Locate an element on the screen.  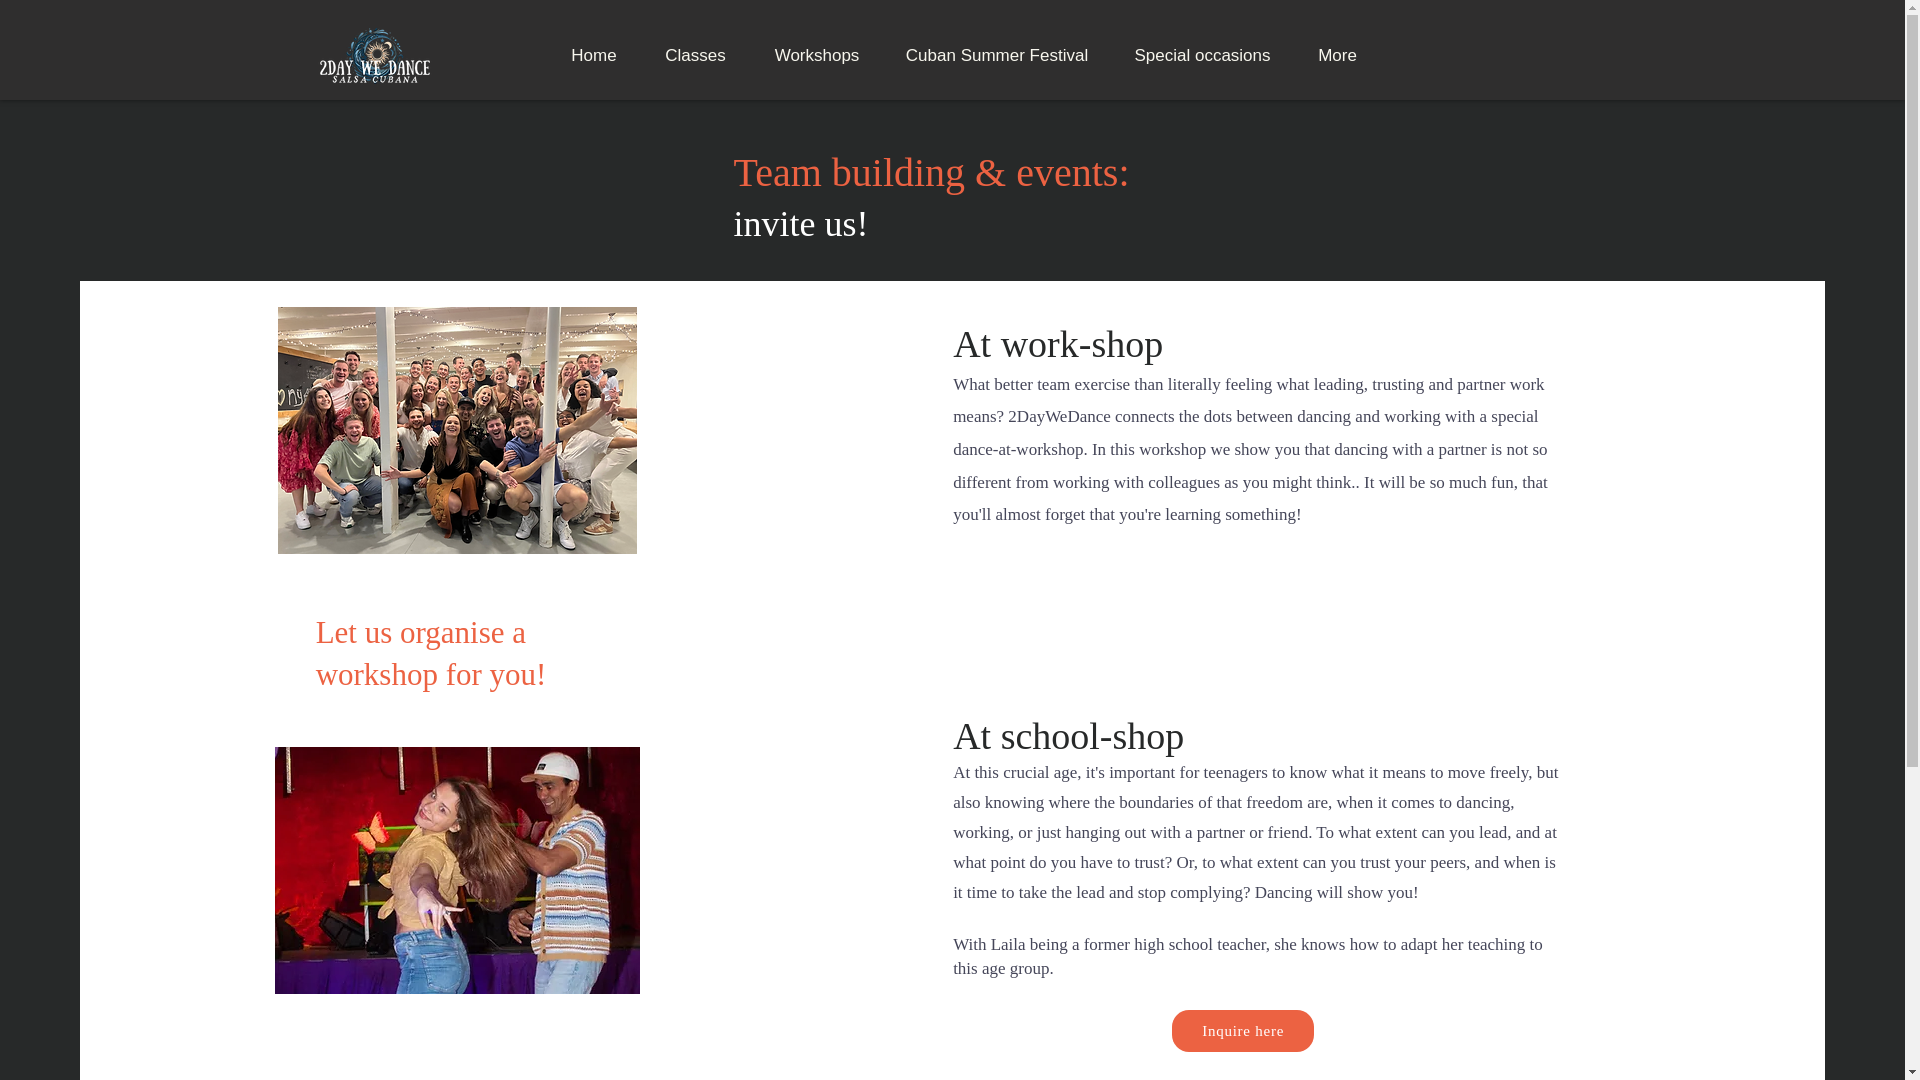
Special occasions is located at coordinates (1202, 56).